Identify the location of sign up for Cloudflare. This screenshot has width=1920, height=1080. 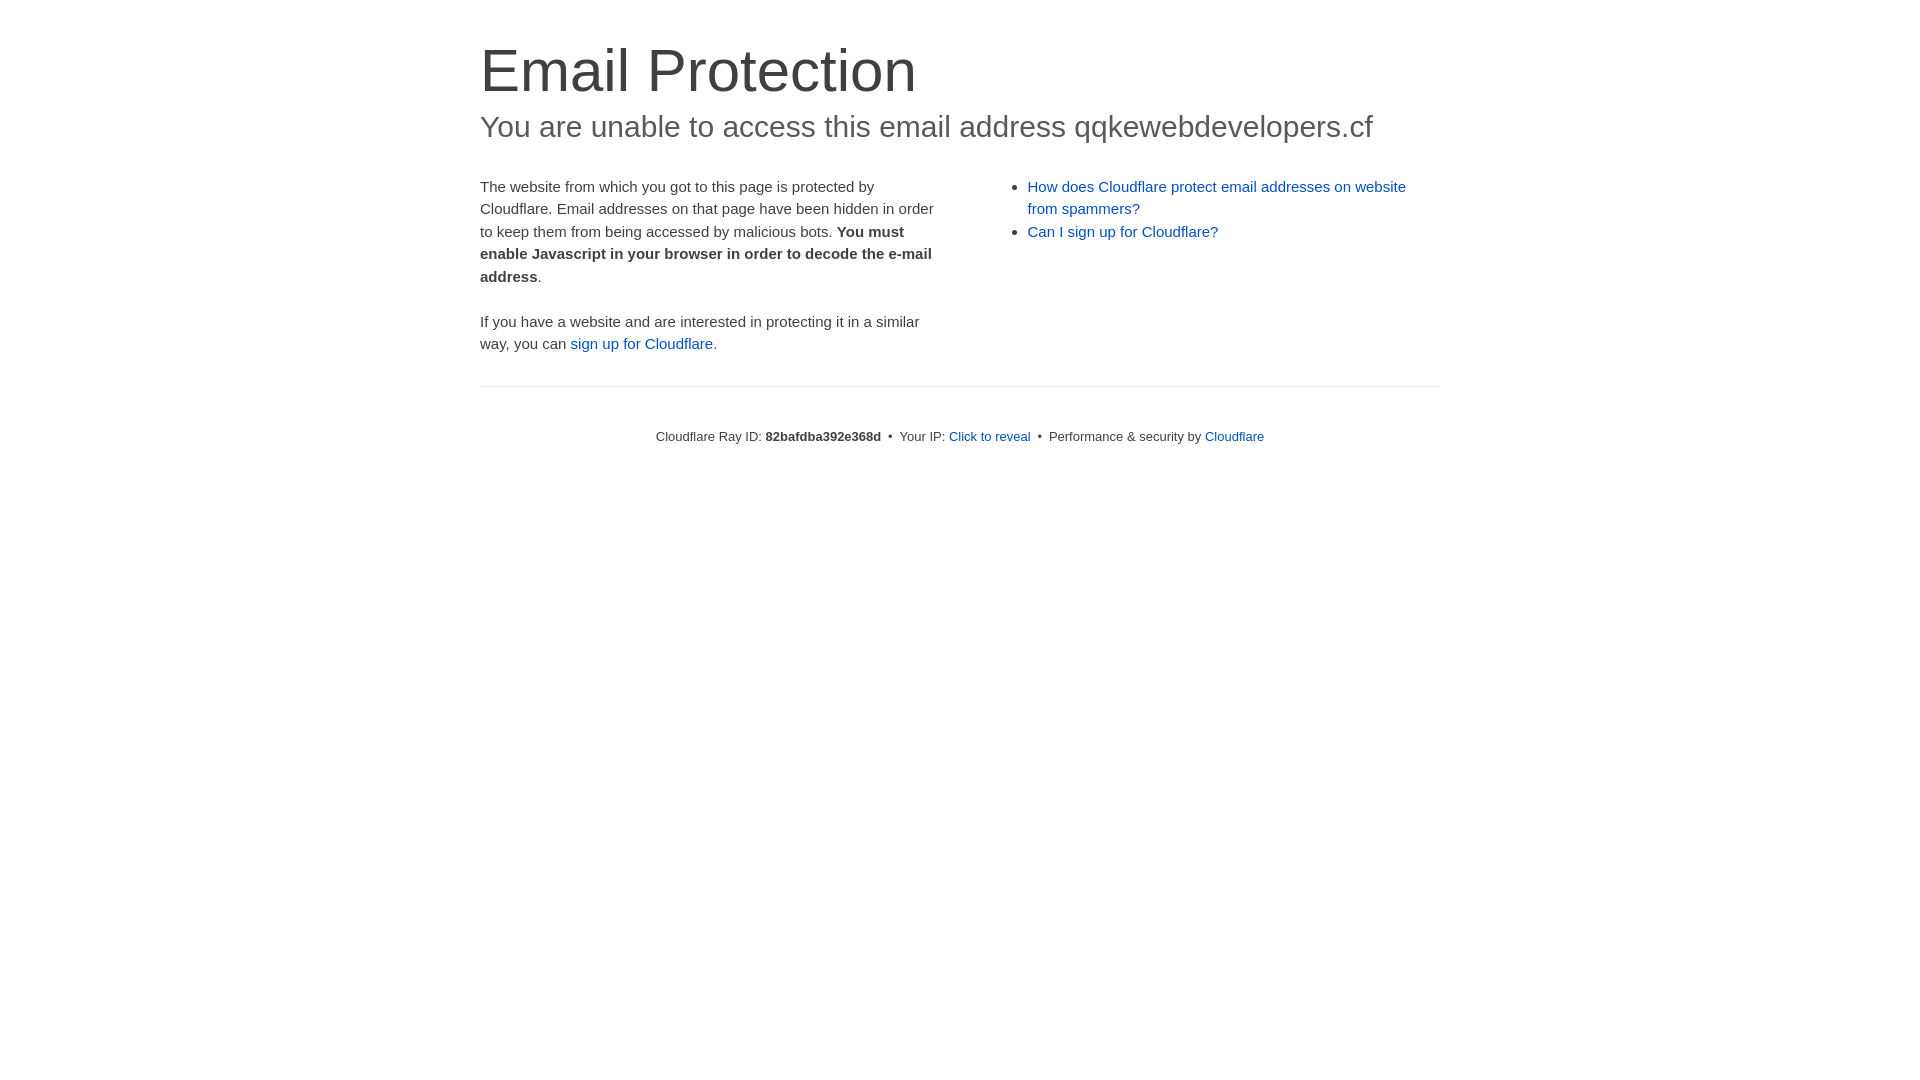
(642, 344).